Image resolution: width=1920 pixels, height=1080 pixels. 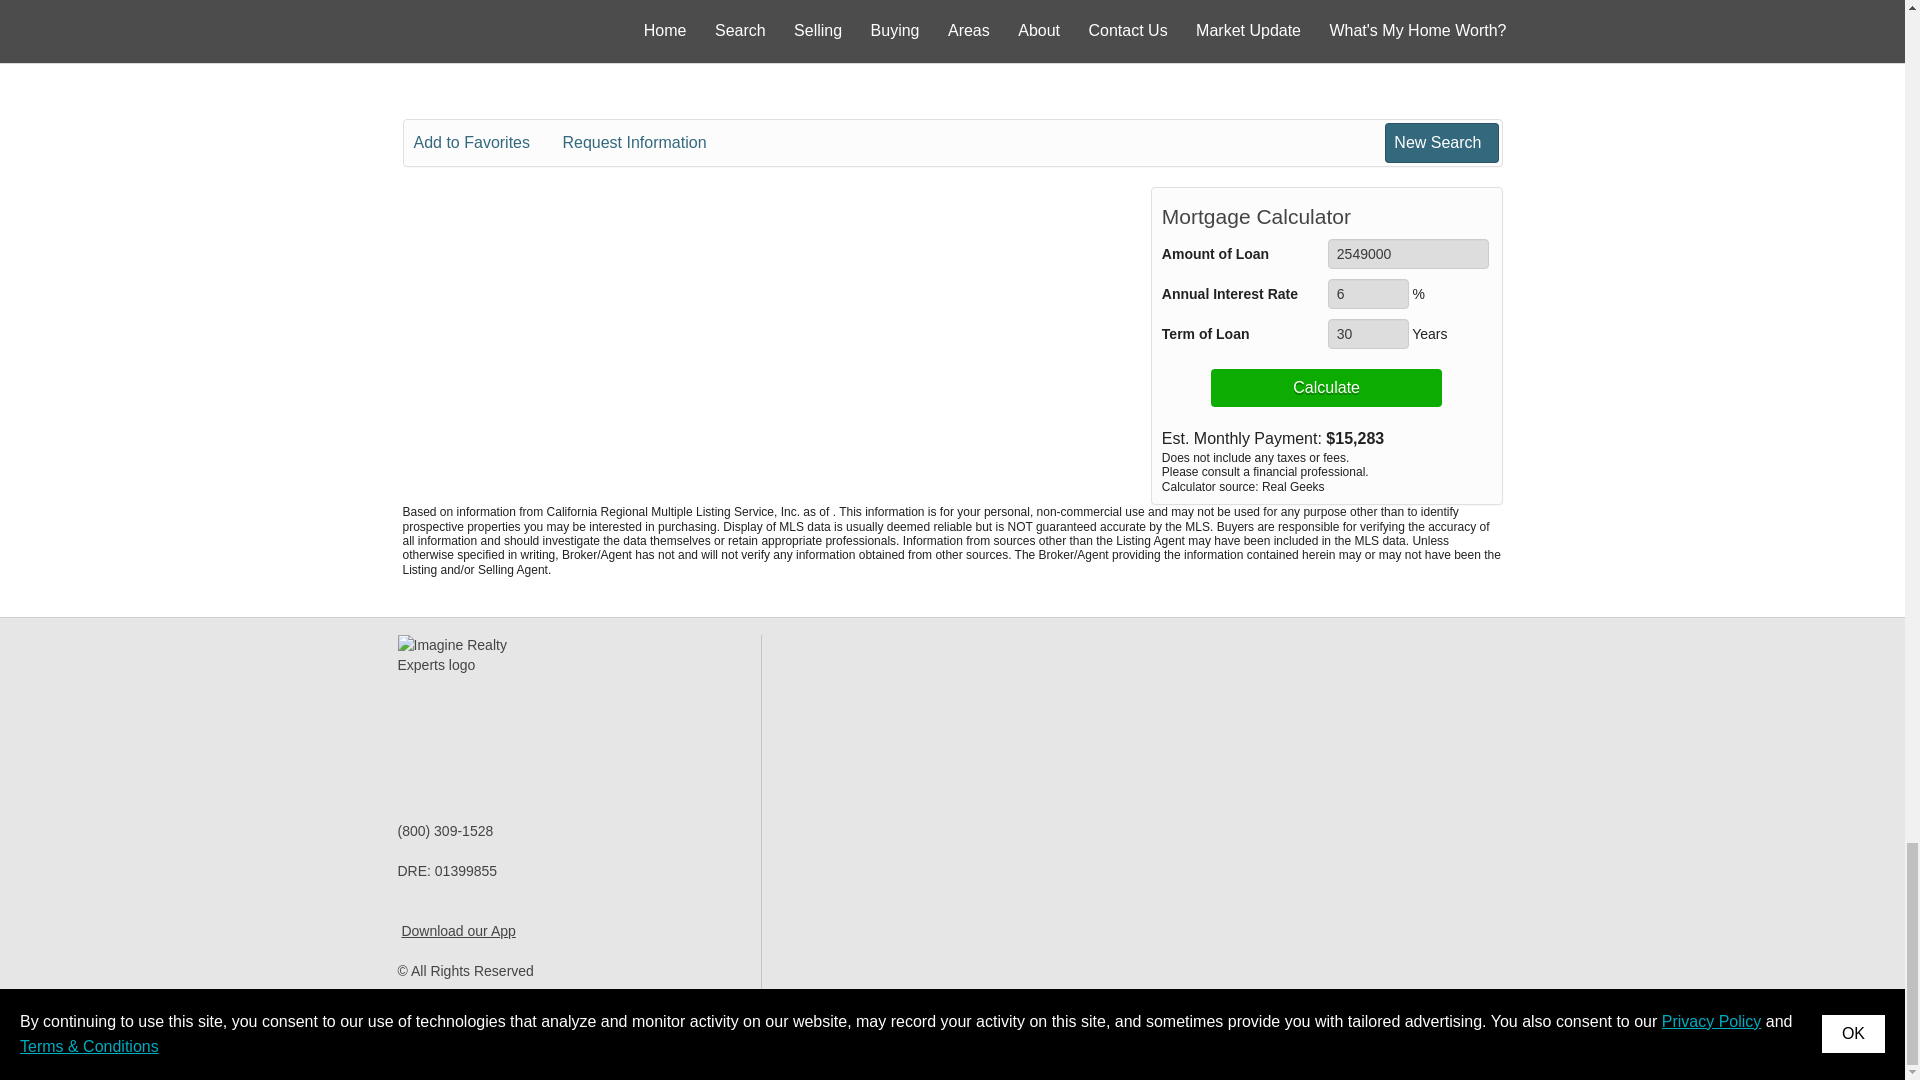 I want to click on 2549000, so click(x=1408, y=253).